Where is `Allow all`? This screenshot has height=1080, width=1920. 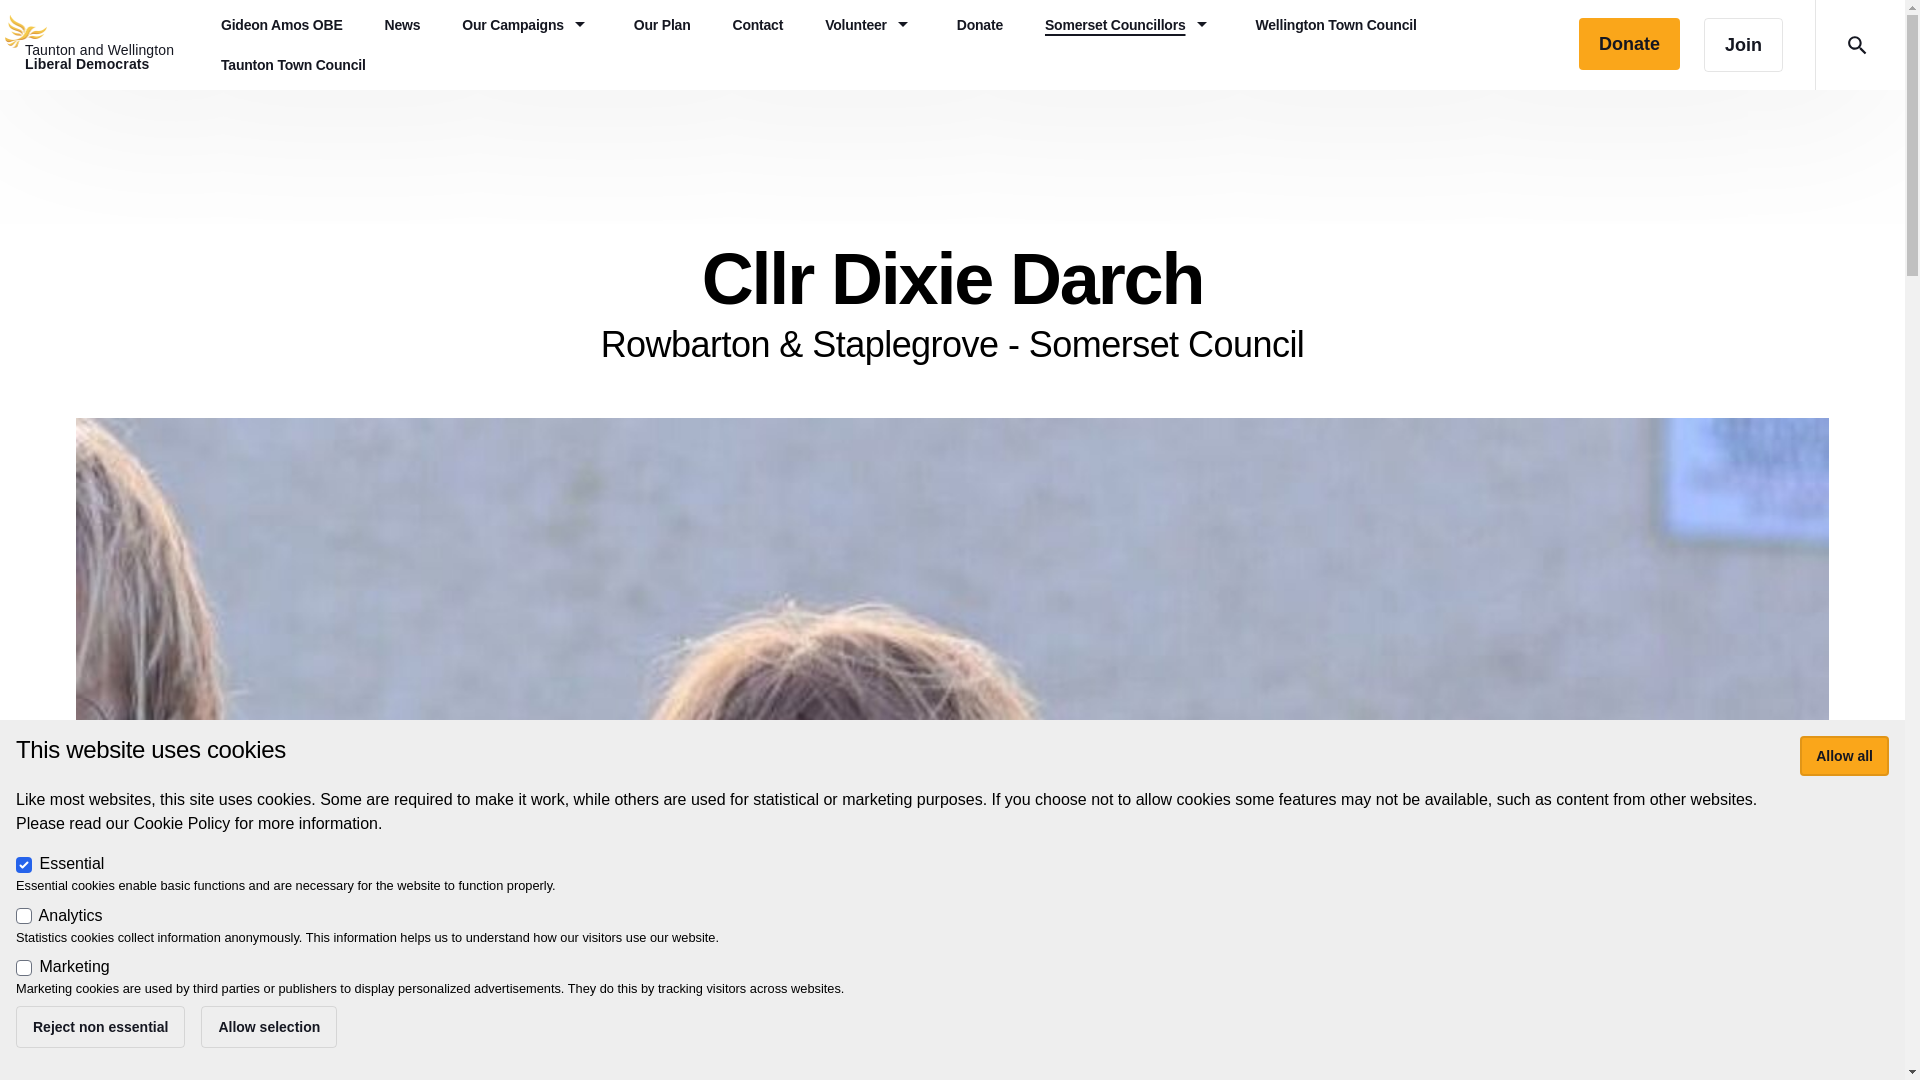
Allow all is located at coordinates (269, 1026).